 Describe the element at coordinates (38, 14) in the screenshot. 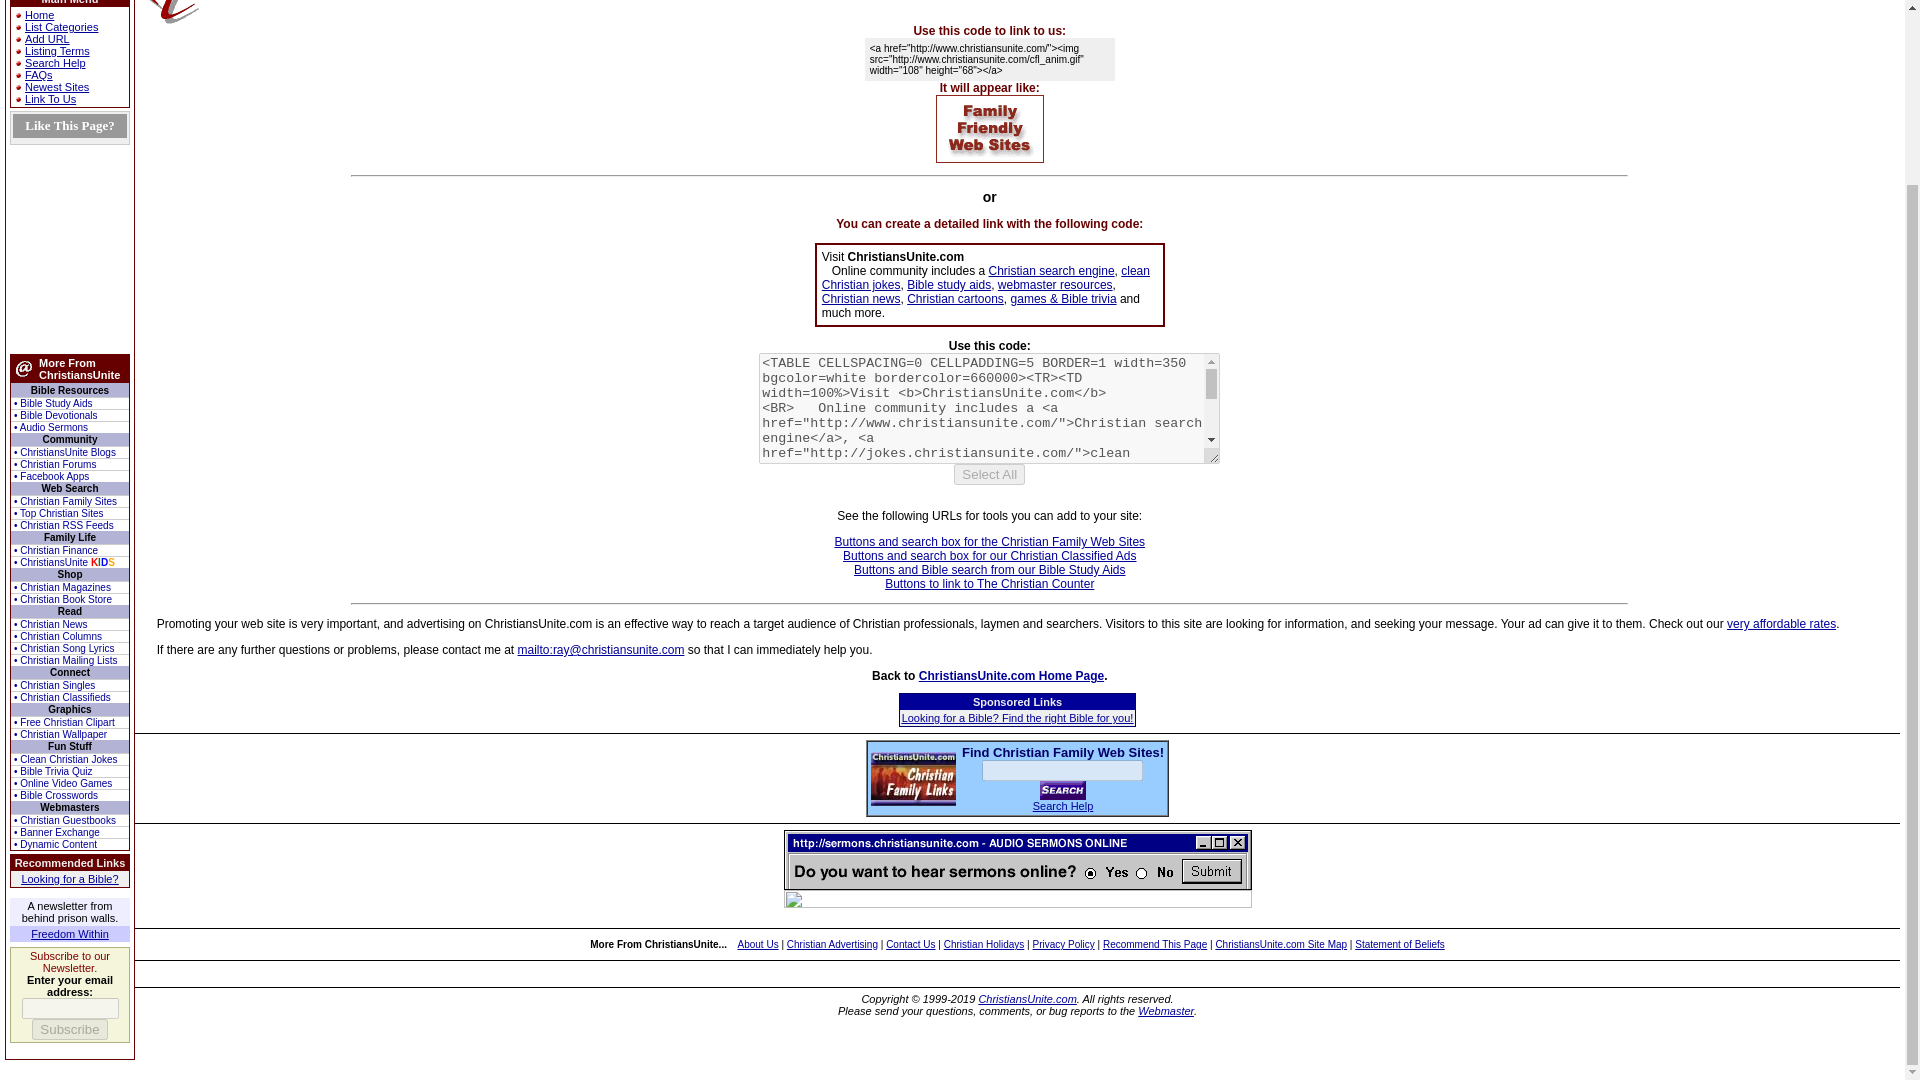

I see `Home` at that location.